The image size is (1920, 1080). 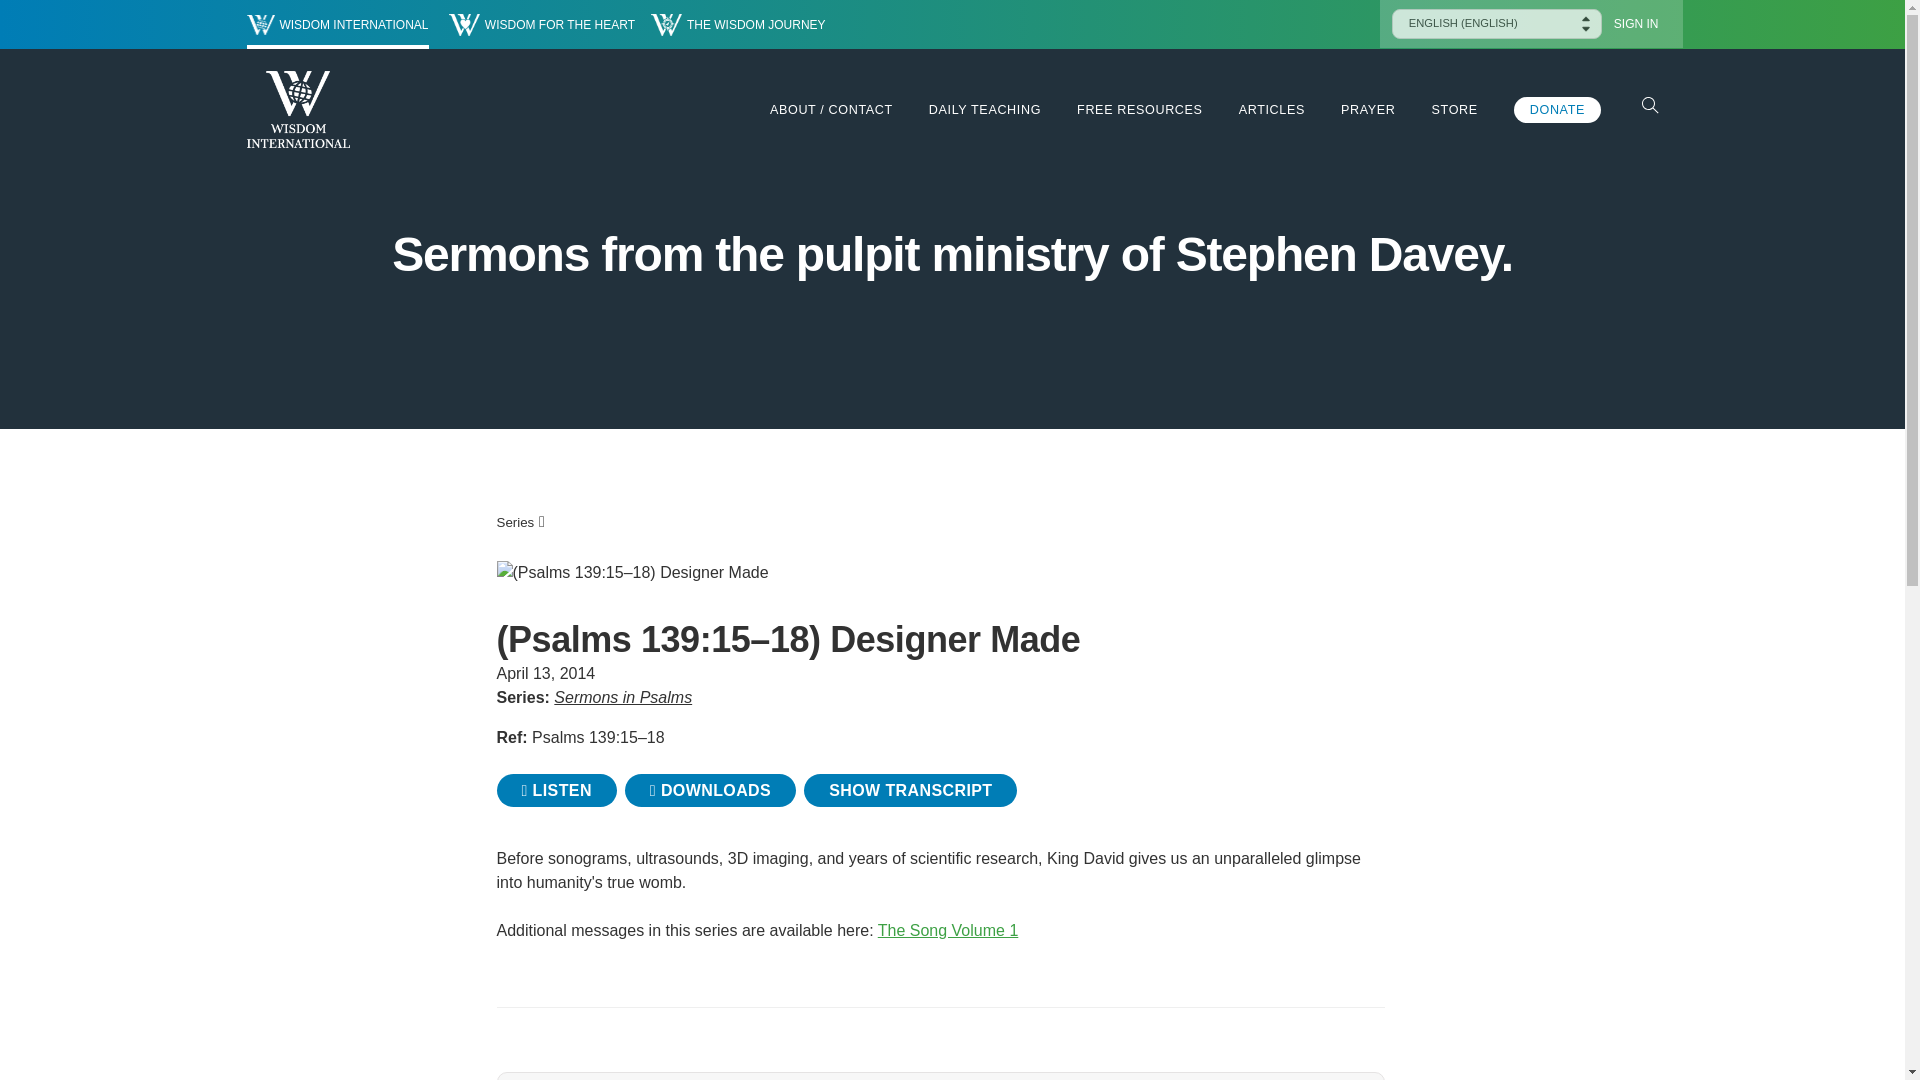 What do you see at coordinates (1558, 110) in the screenshot?
I see `DONATE` at bounding box center [1558, 110].